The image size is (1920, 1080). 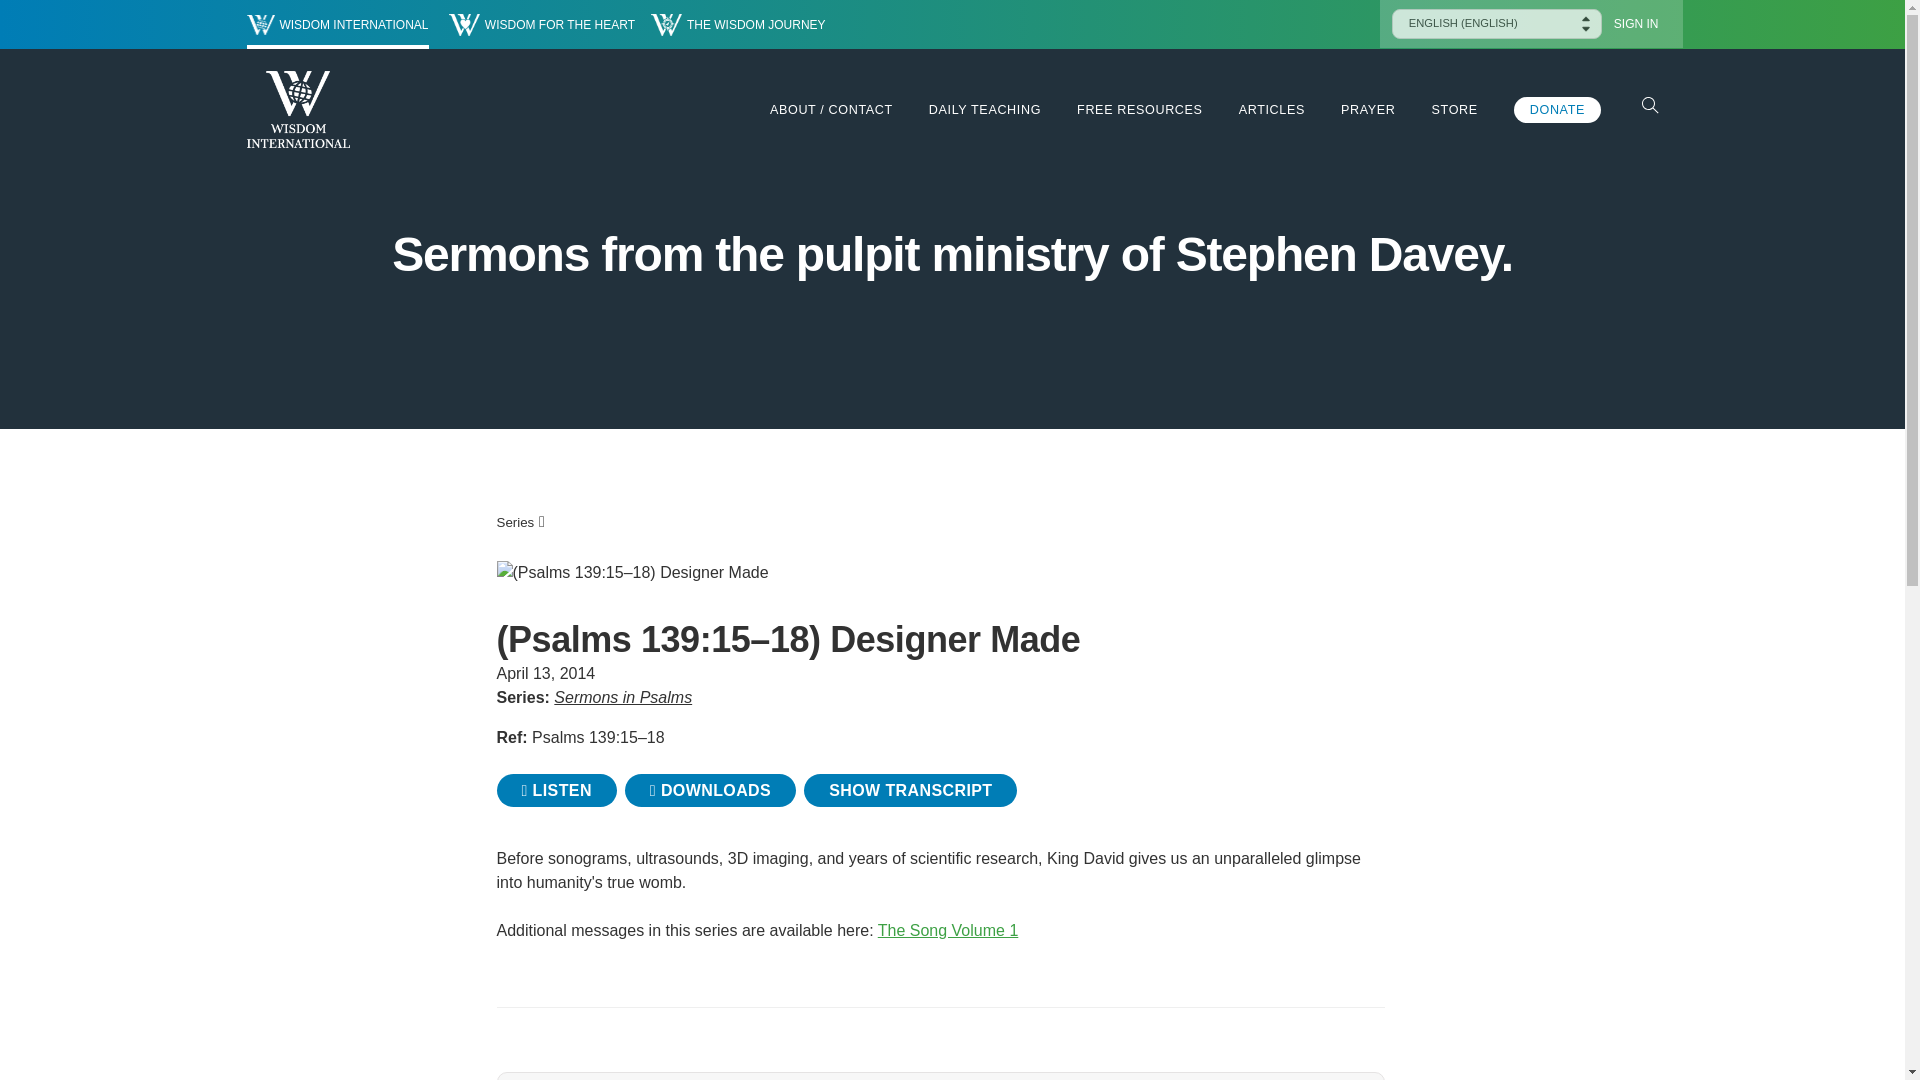 What do you see at coordinates (1558, 110) in the screenshot?
I see `DONATE` at bounding box center [1558, 110].